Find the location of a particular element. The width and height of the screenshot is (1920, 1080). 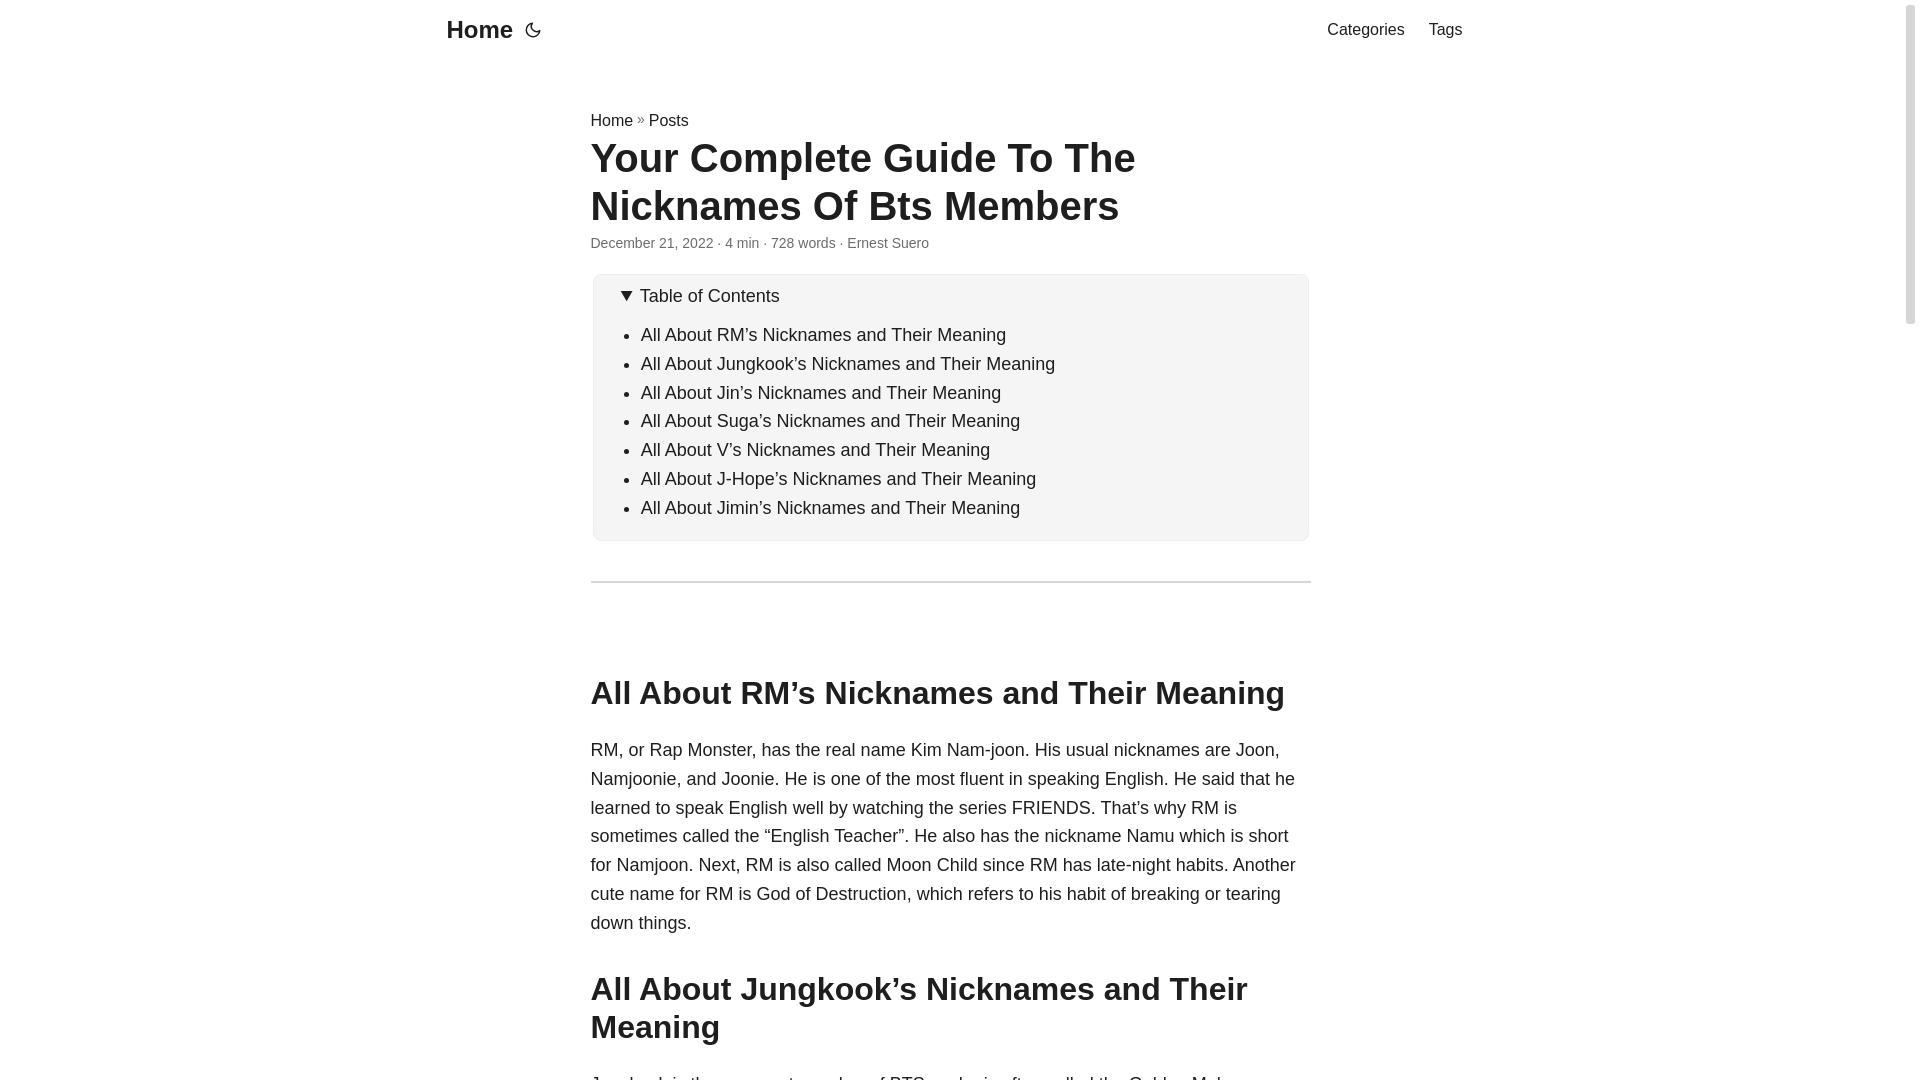

Categories is located at coordinates (1364, 30).